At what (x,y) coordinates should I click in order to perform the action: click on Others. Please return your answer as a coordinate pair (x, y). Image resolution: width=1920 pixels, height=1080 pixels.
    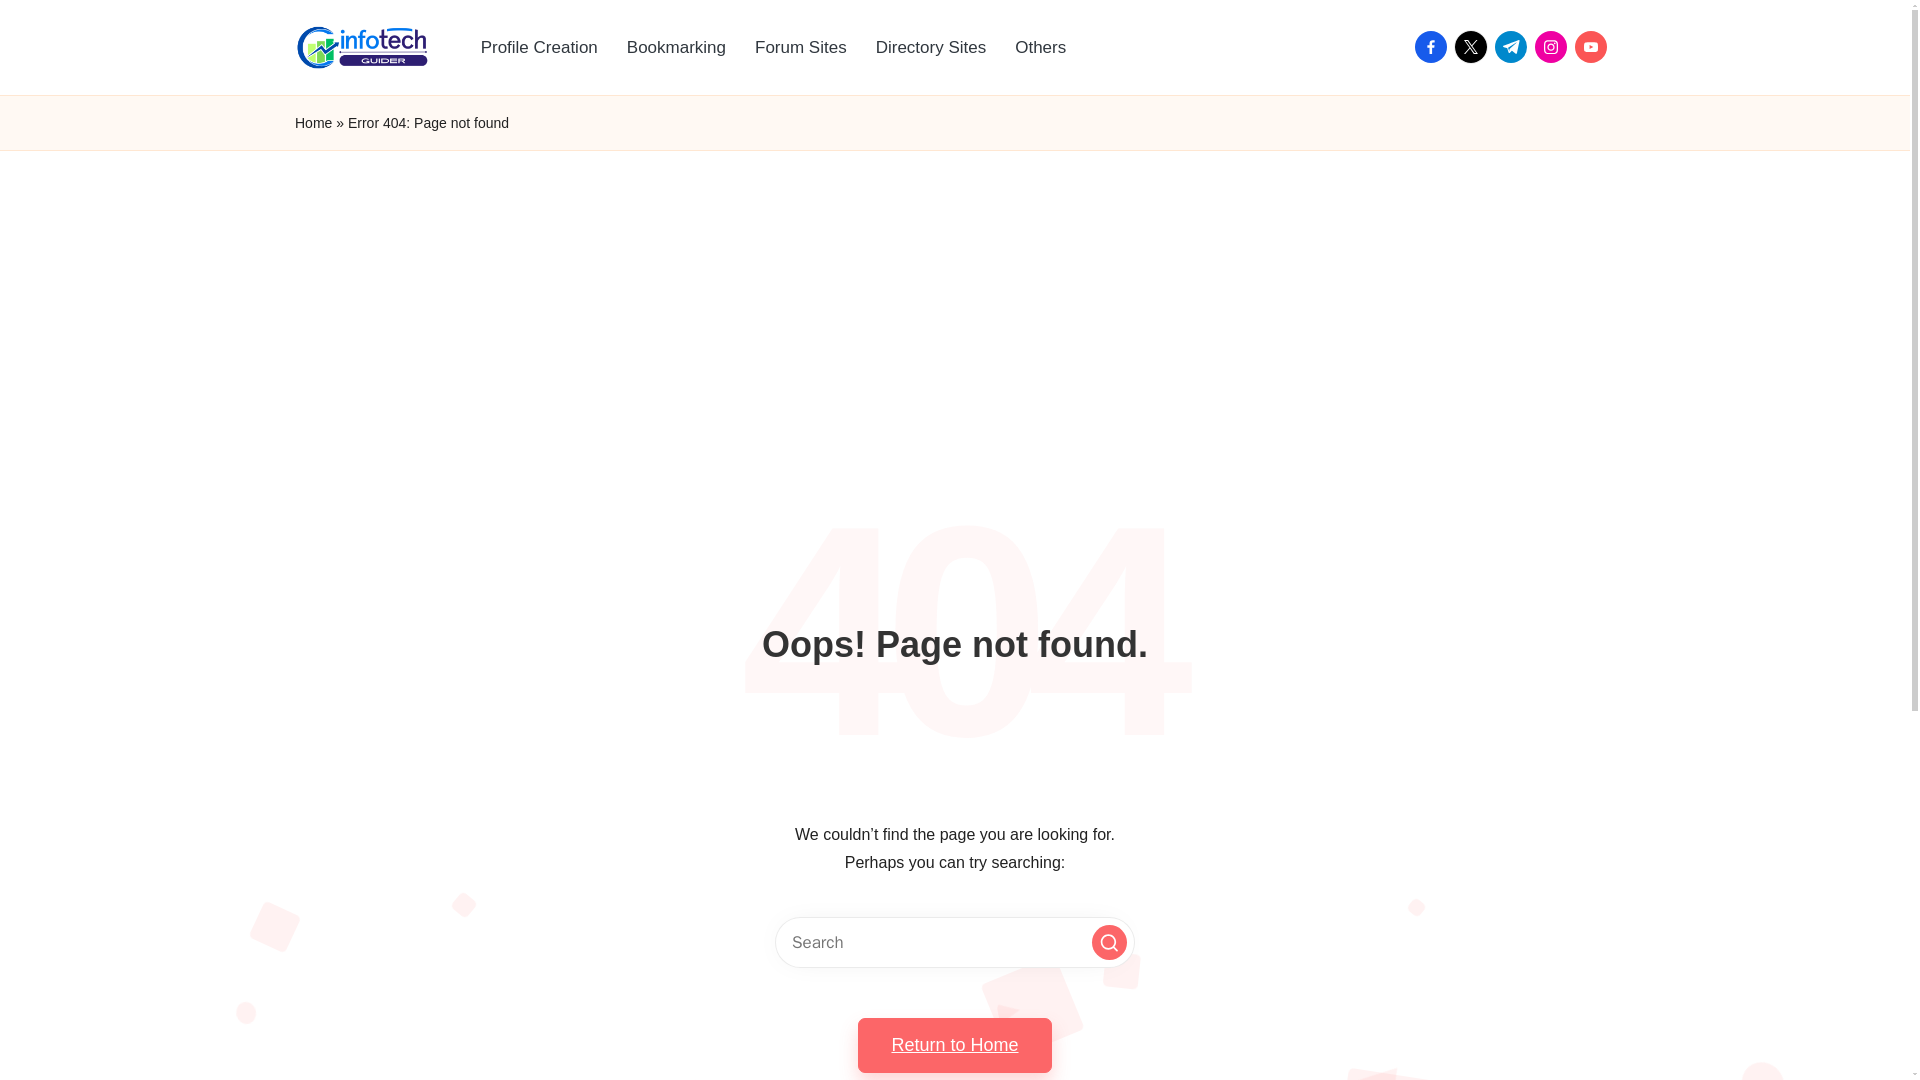
    Looking at the image, I should click on (1040, 48).